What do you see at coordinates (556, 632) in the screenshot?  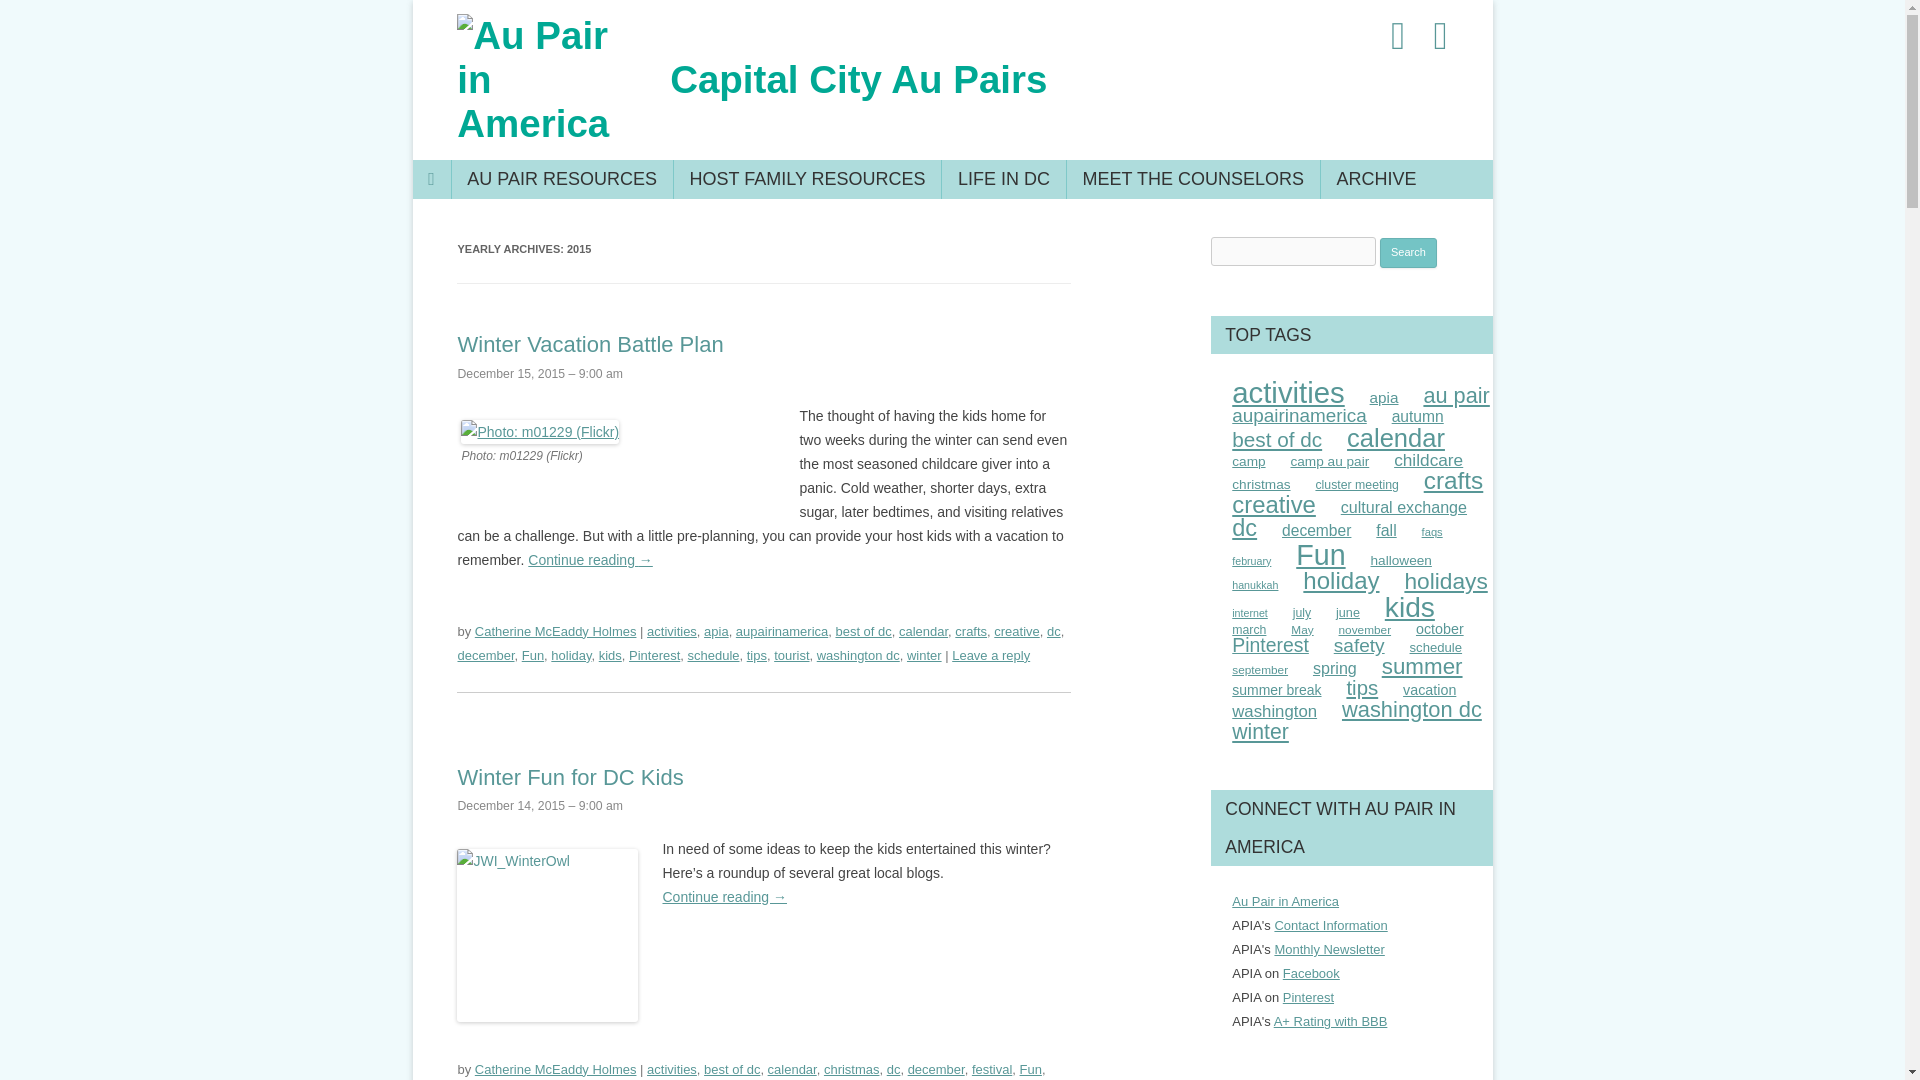 I see `Catherine McEaddy Holmes` at bounding box center [556, 632].